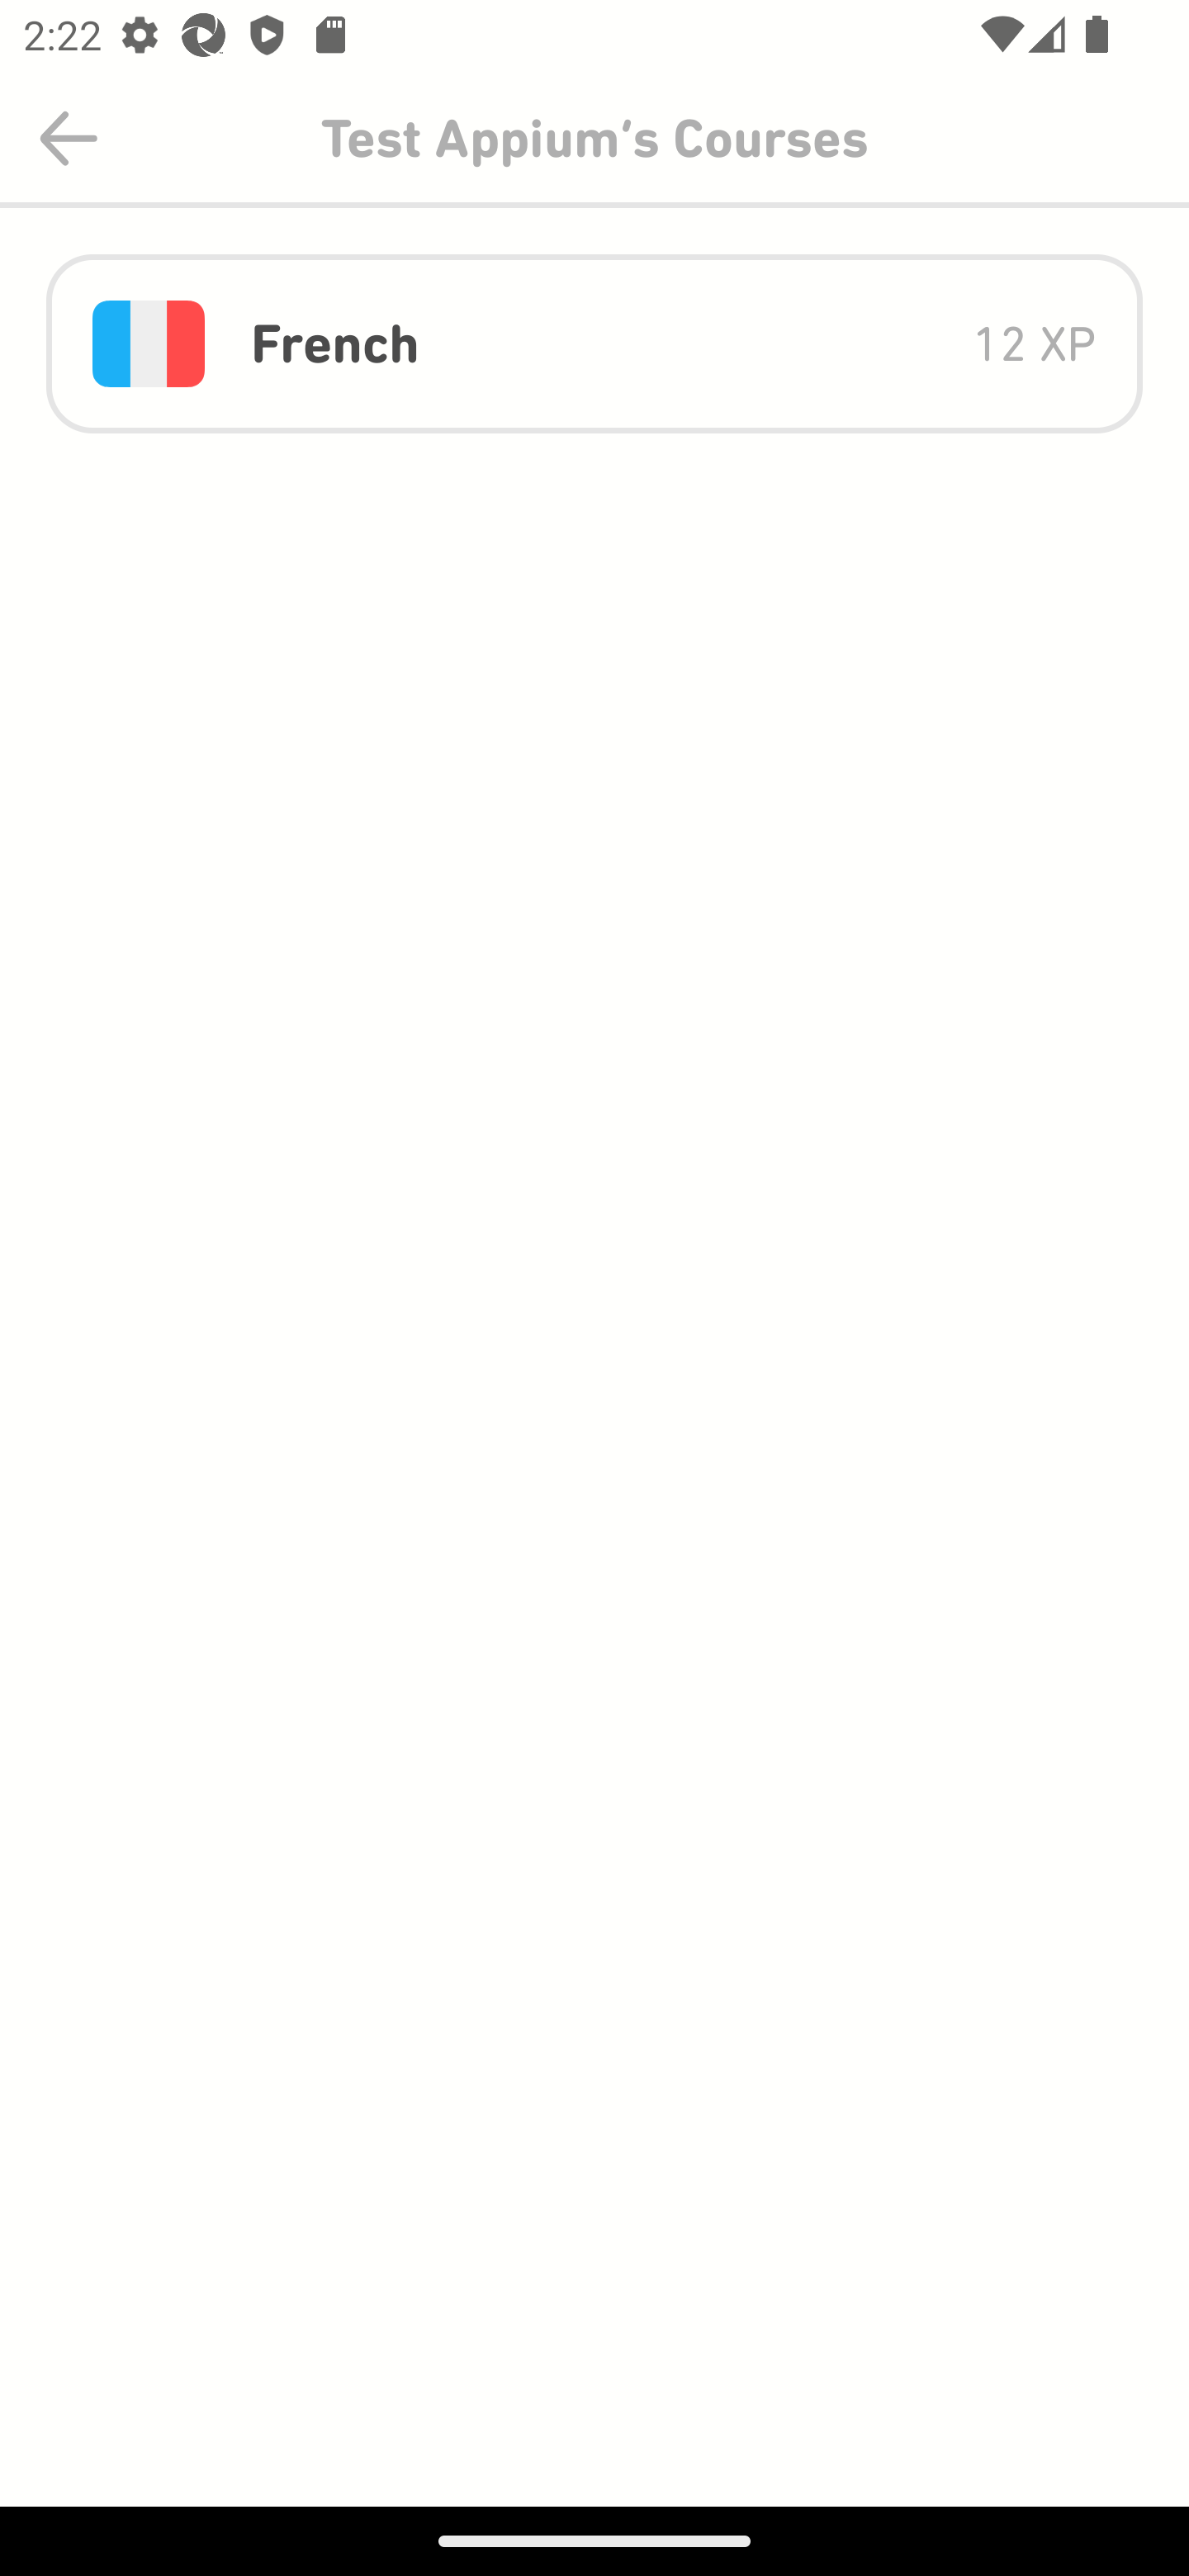 The image size is (1189, 2576). I want to click on Back, so click(69, 139).